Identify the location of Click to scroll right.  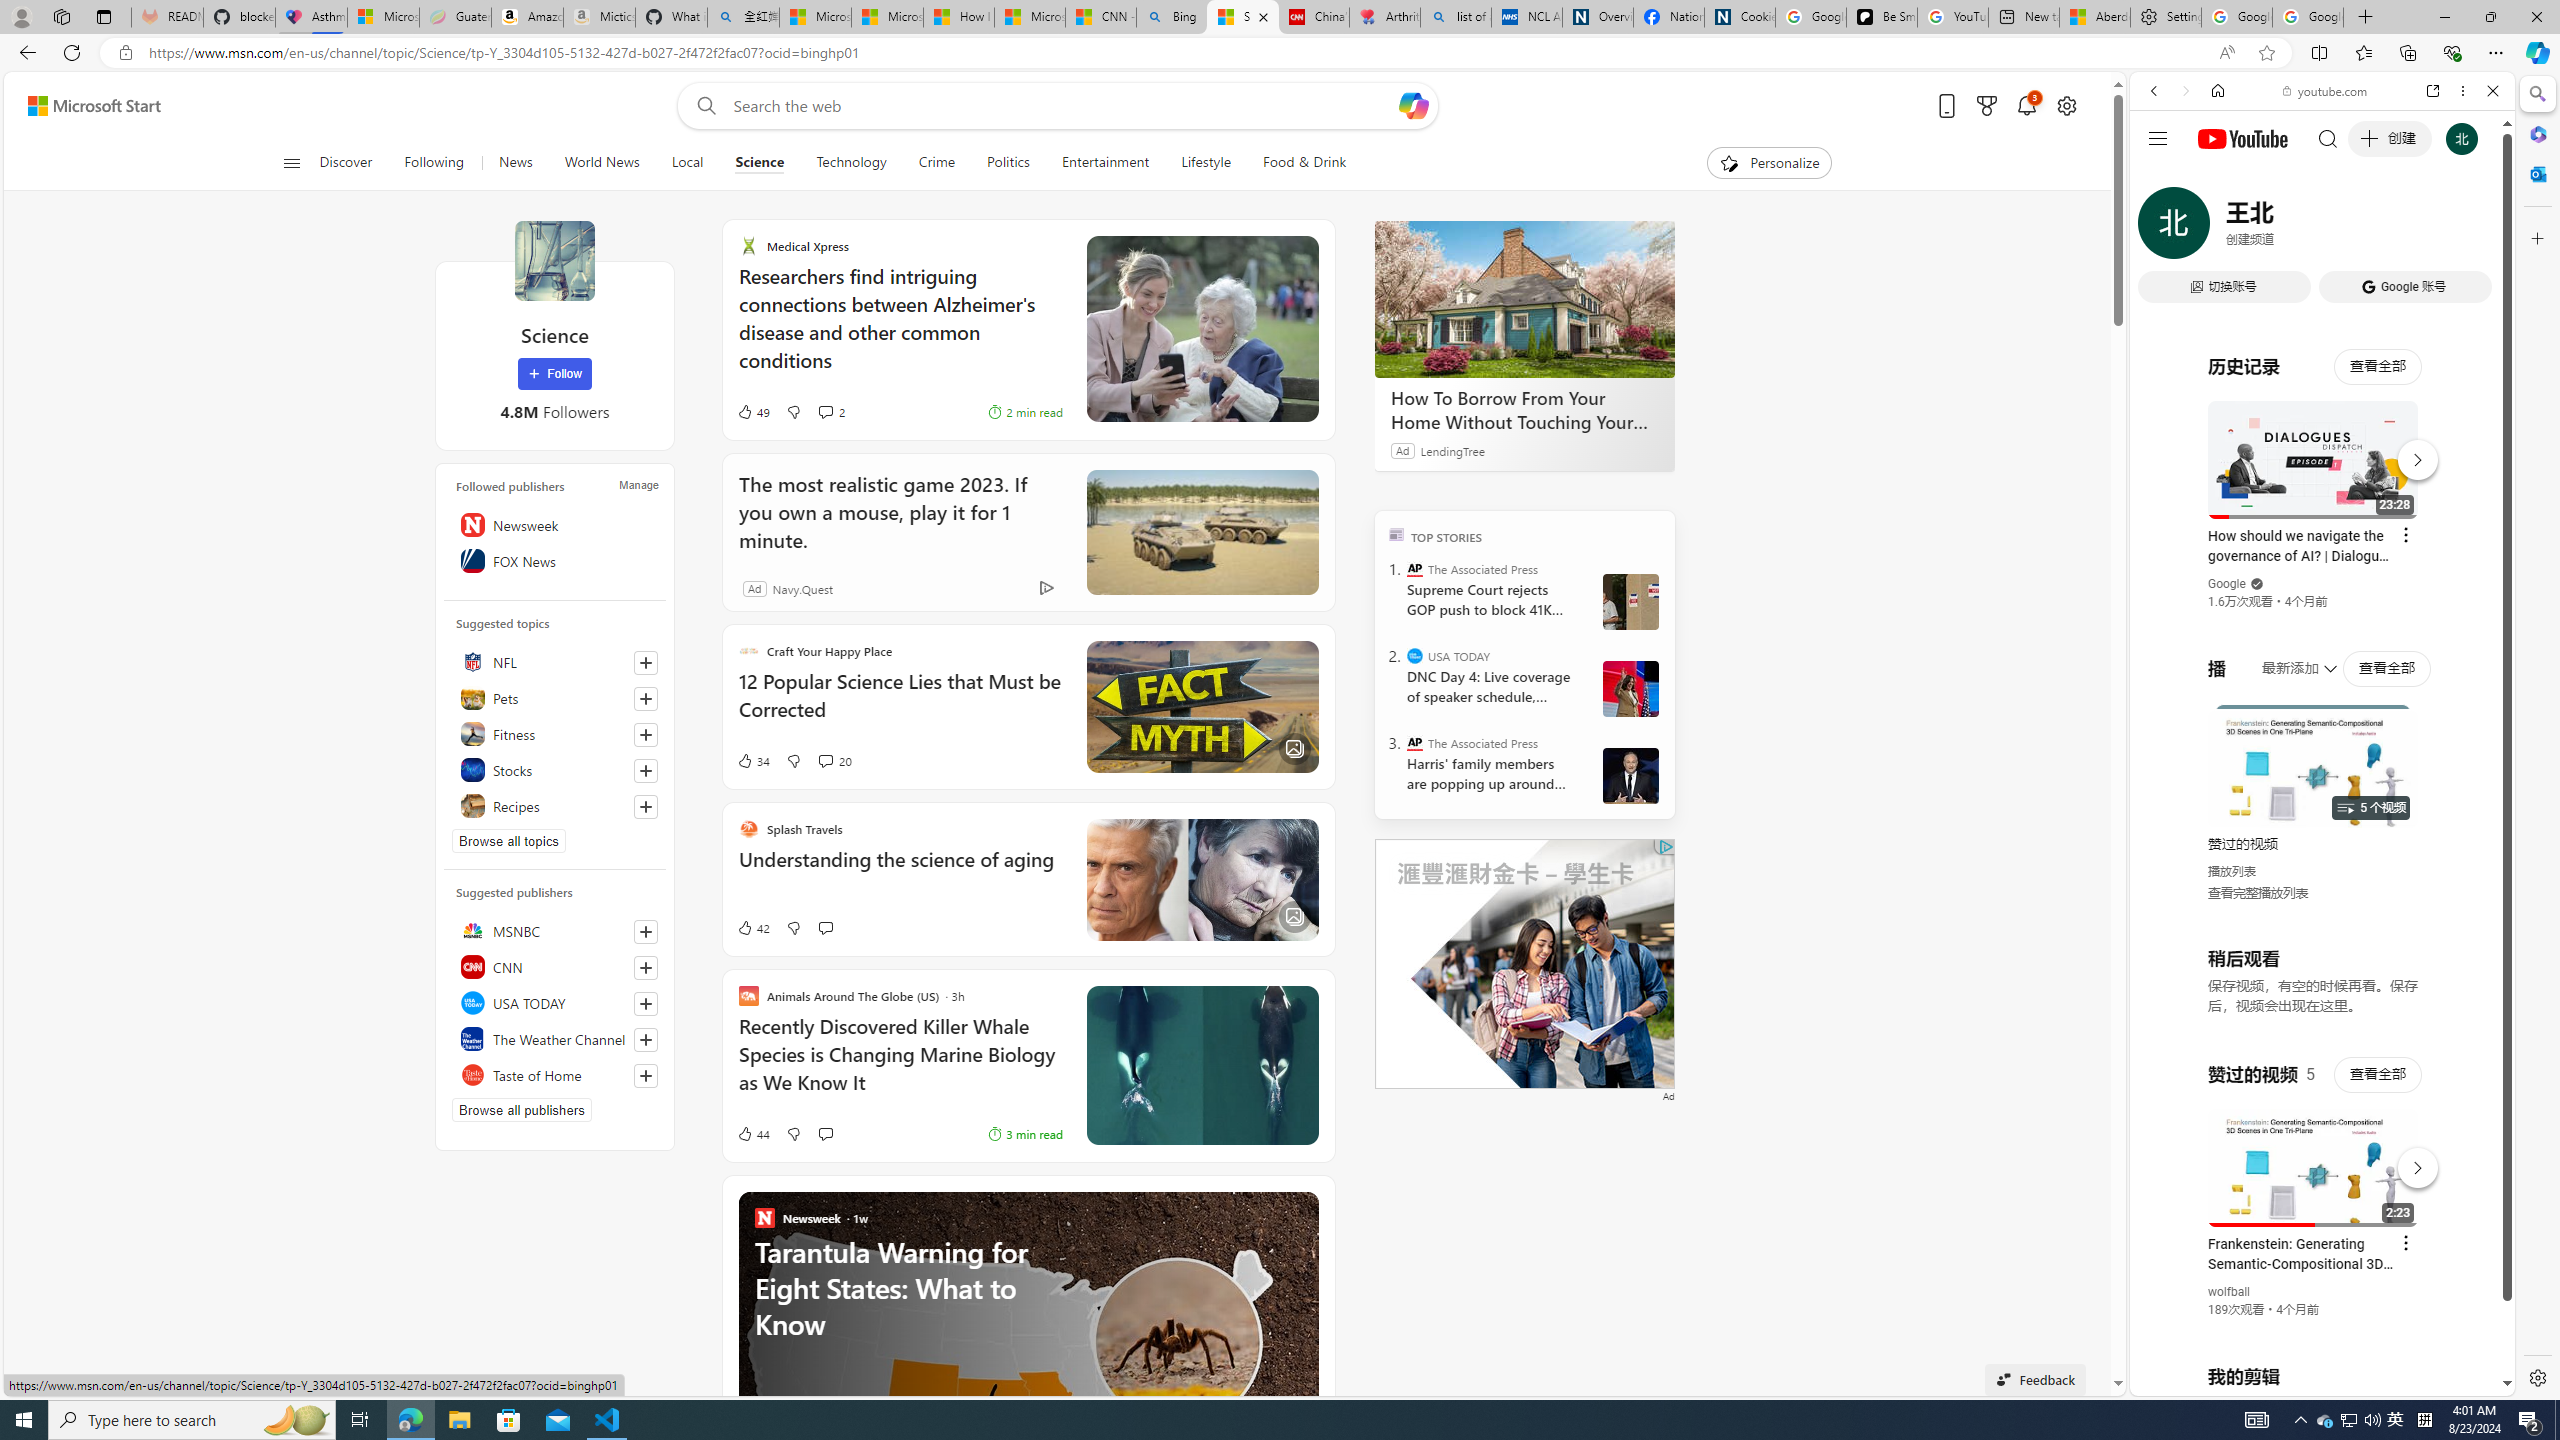
(2475, 803).